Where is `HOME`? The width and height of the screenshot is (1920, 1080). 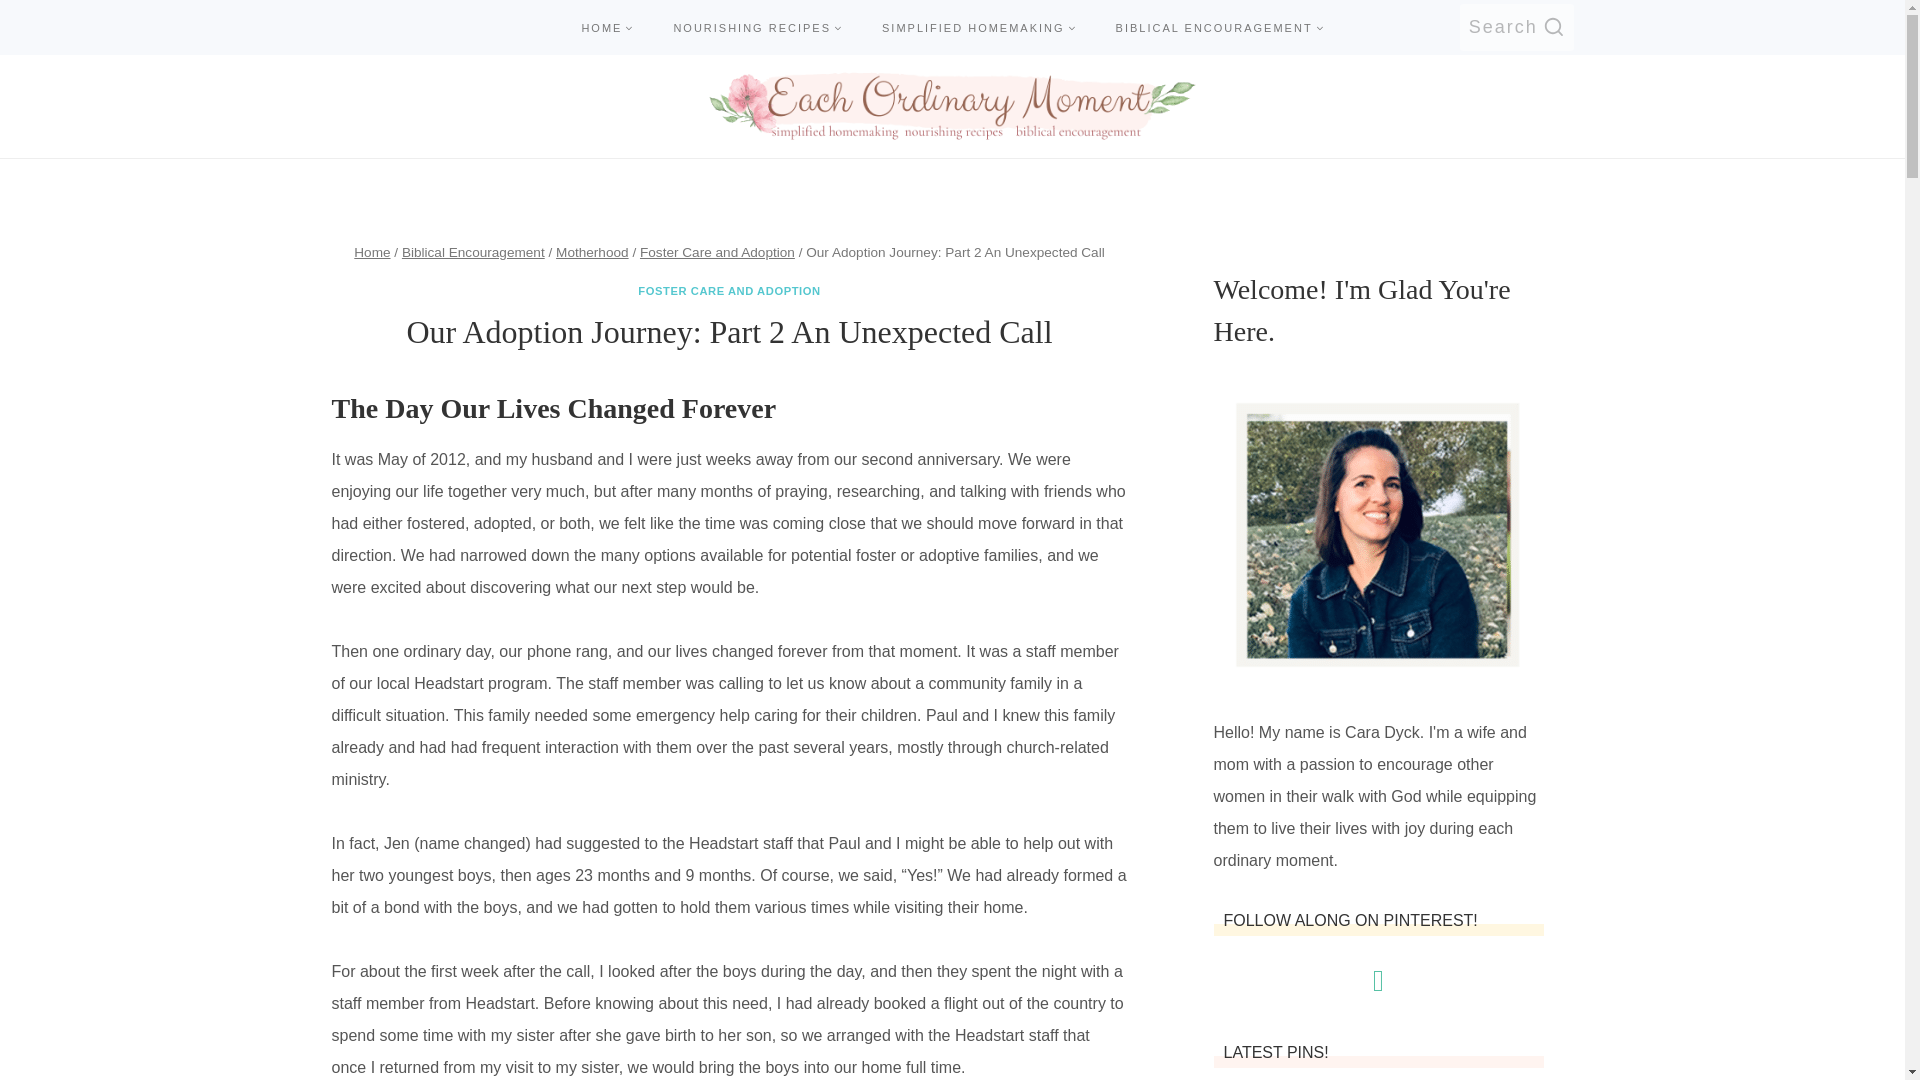
HOME is located at coordinates (606, 27).